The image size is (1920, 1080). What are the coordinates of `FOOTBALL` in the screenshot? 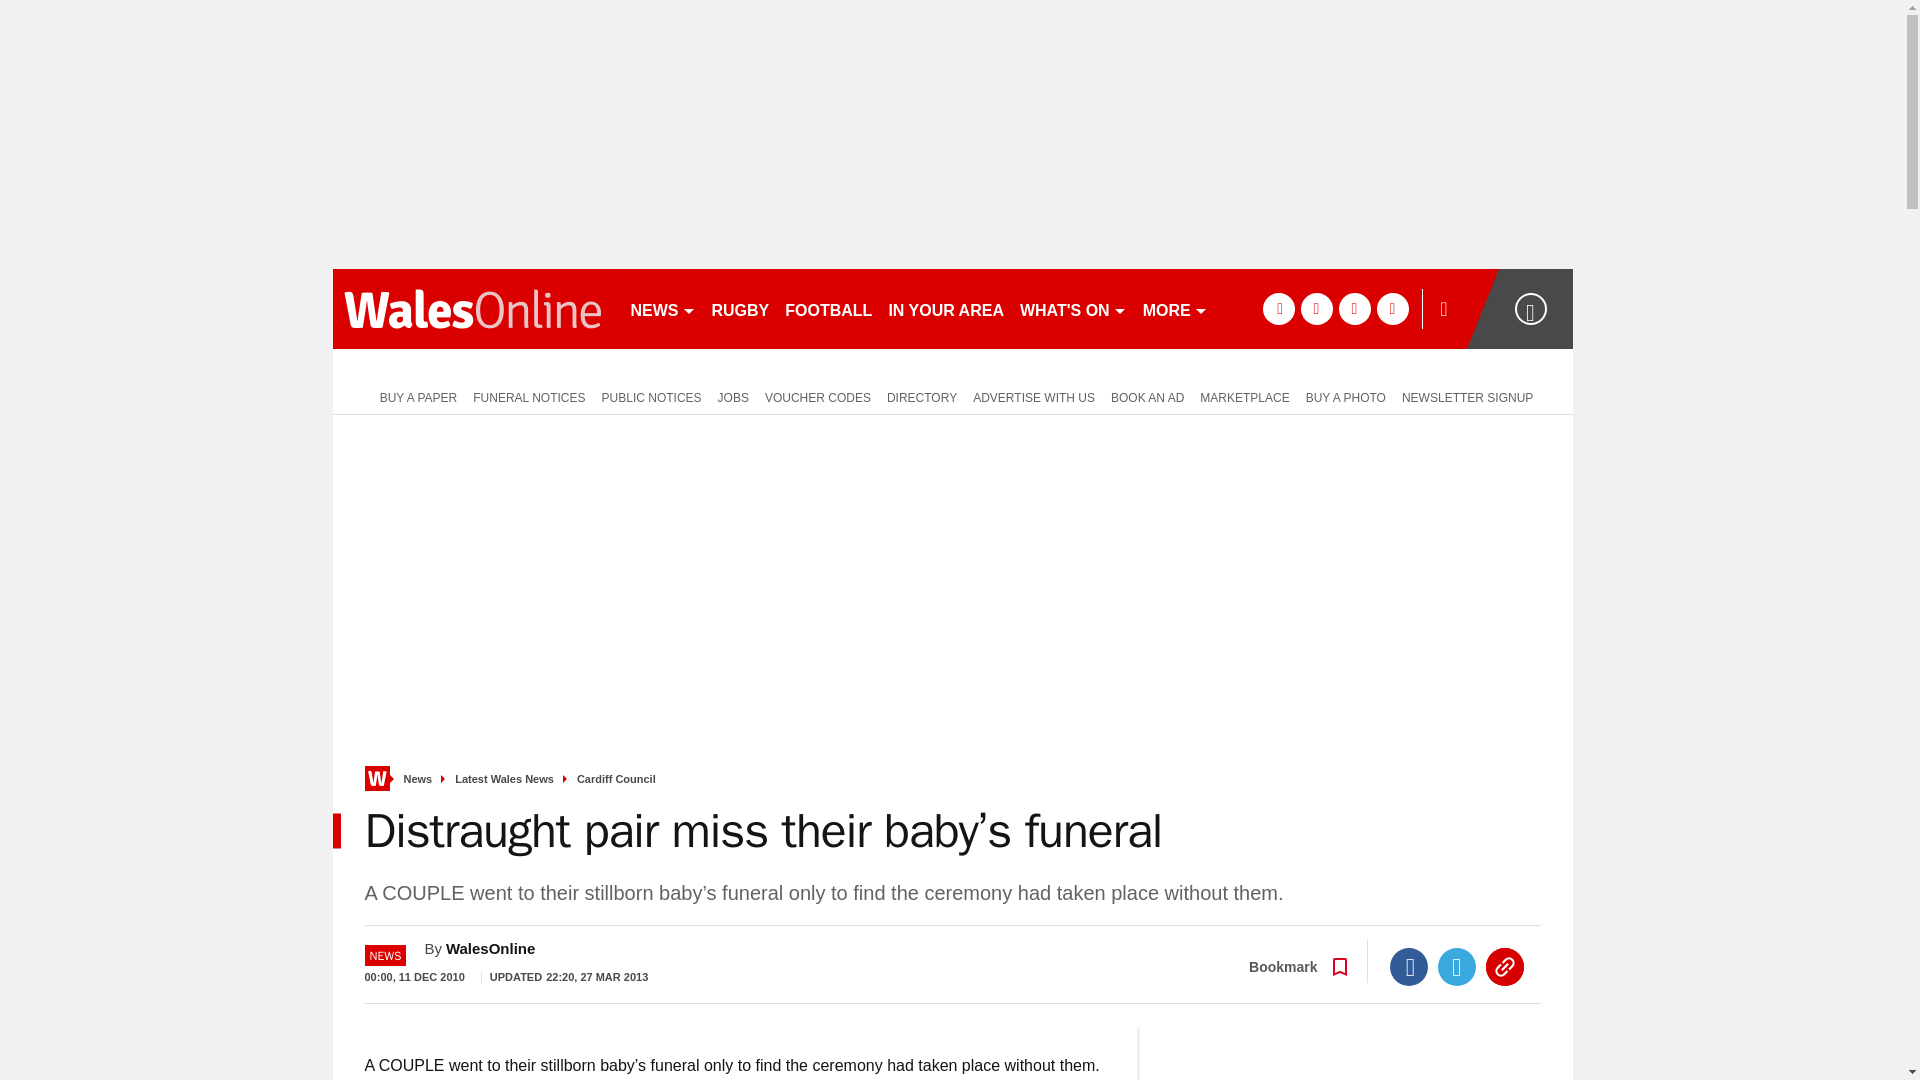 It's located at (828, 308).